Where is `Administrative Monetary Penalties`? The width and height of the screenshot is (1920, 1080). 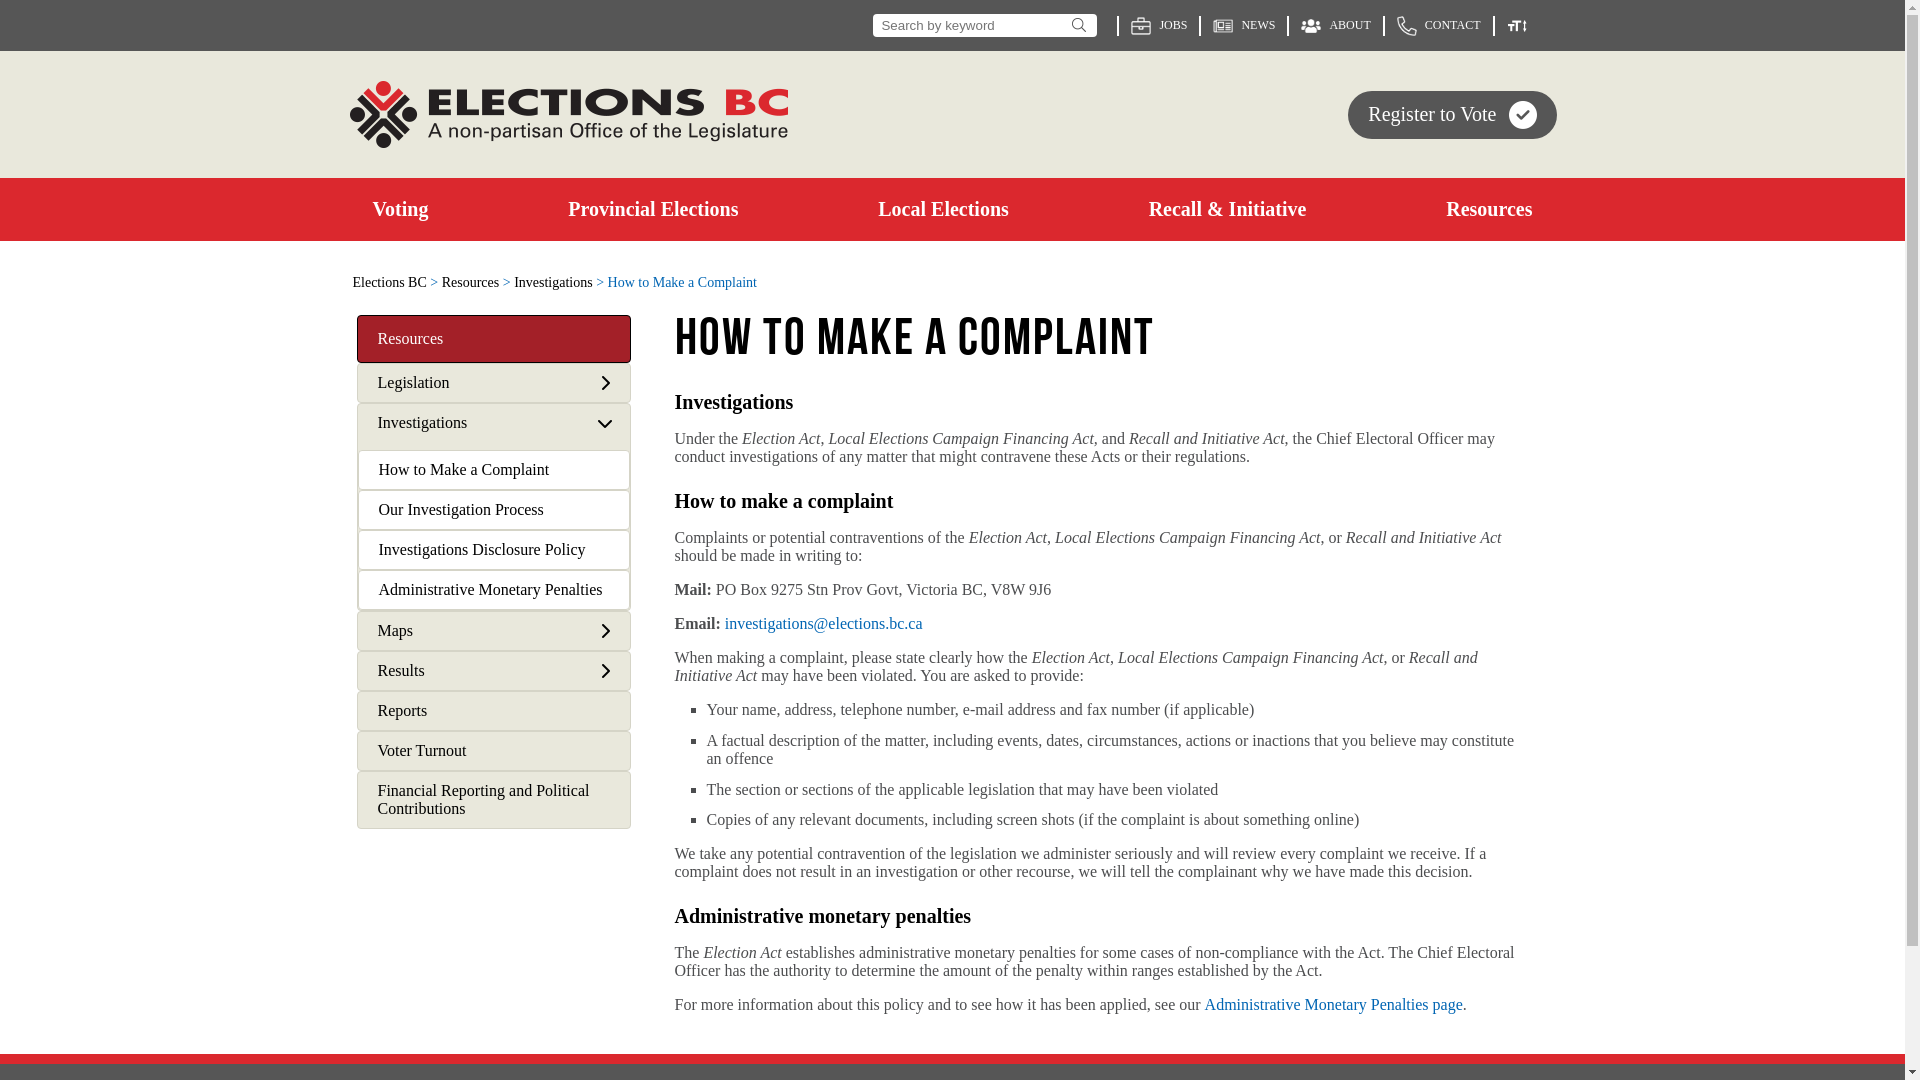
Administrative Monetary Penalties is located at coordinates (493, 590).